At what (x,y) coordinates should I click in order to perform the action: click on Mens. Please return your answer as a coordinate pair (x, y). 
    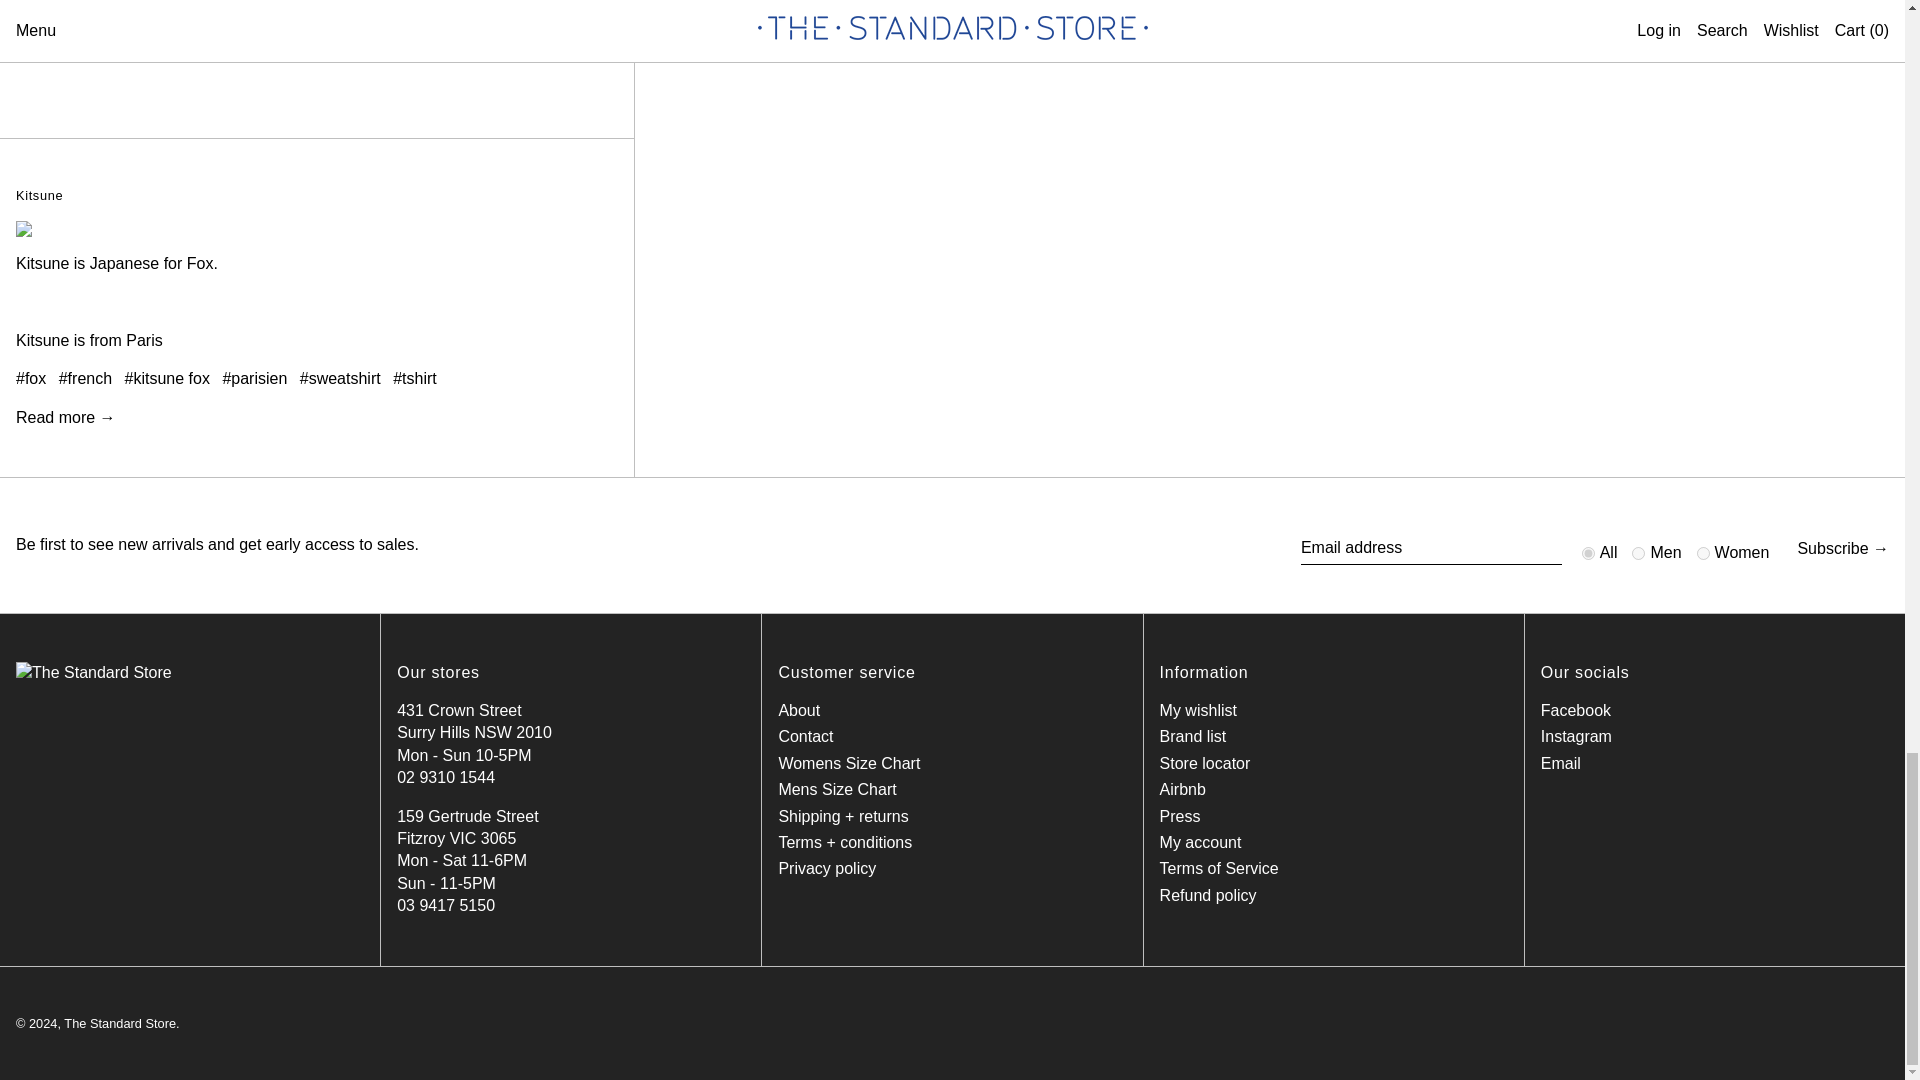
    Looking at the image, I should click on (1638, 553).